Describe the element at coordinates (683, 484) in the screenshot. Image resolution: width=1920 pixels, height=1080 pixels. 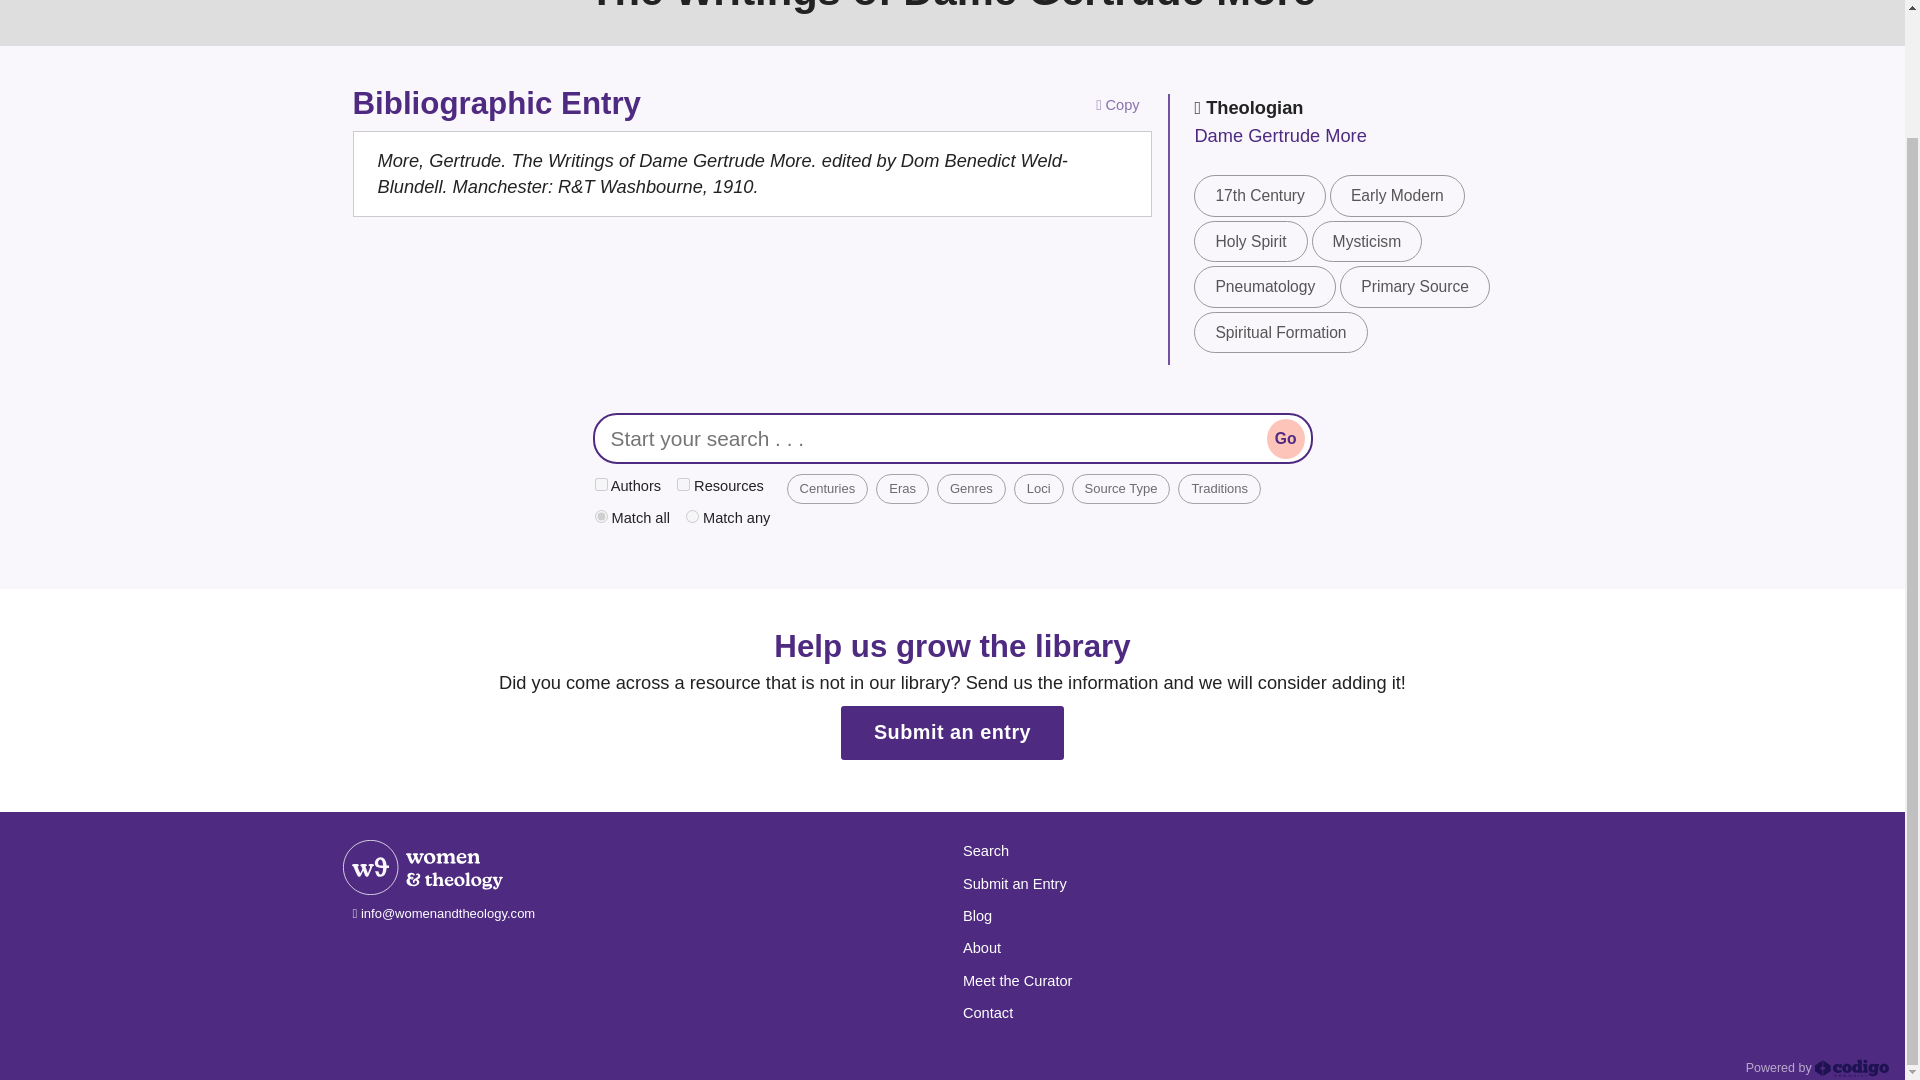
I see `resources` at that location.